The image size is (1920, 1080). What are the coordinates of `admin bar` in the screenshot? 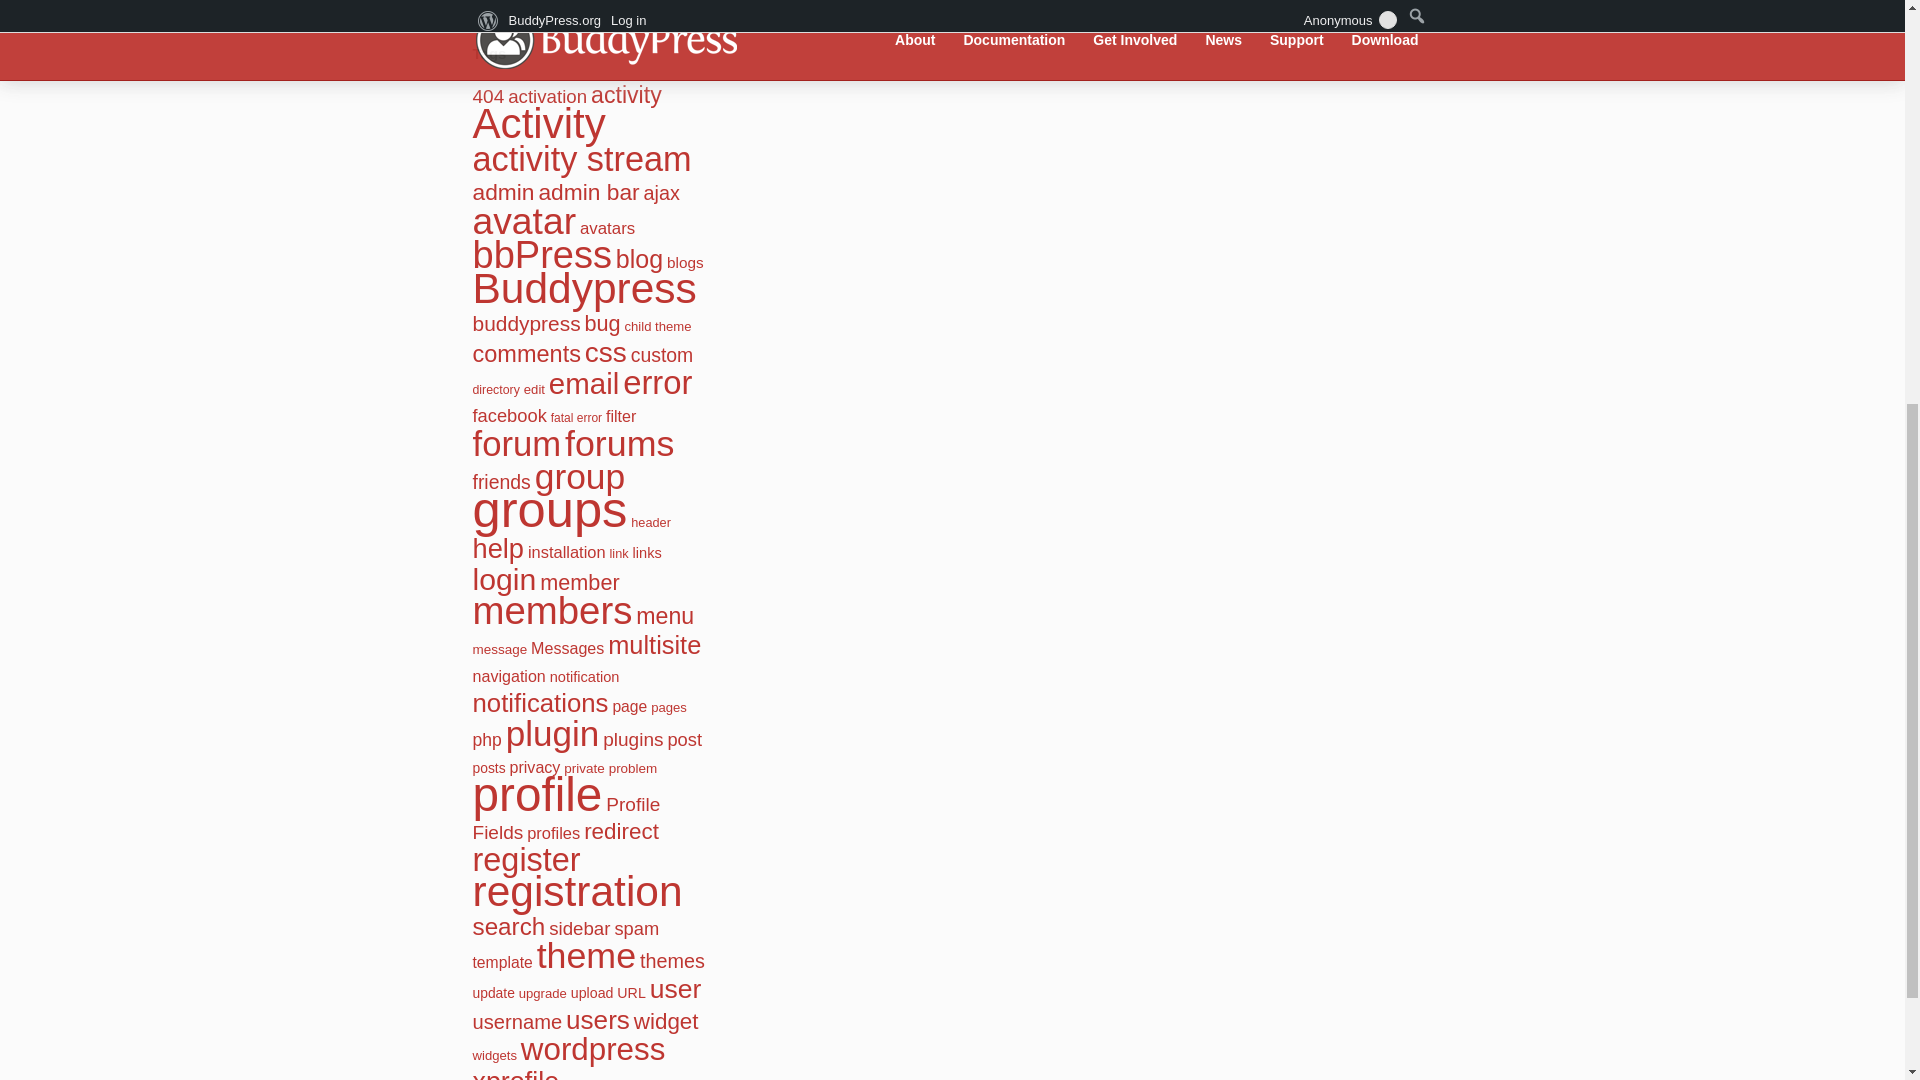 It's located at (588, 192).